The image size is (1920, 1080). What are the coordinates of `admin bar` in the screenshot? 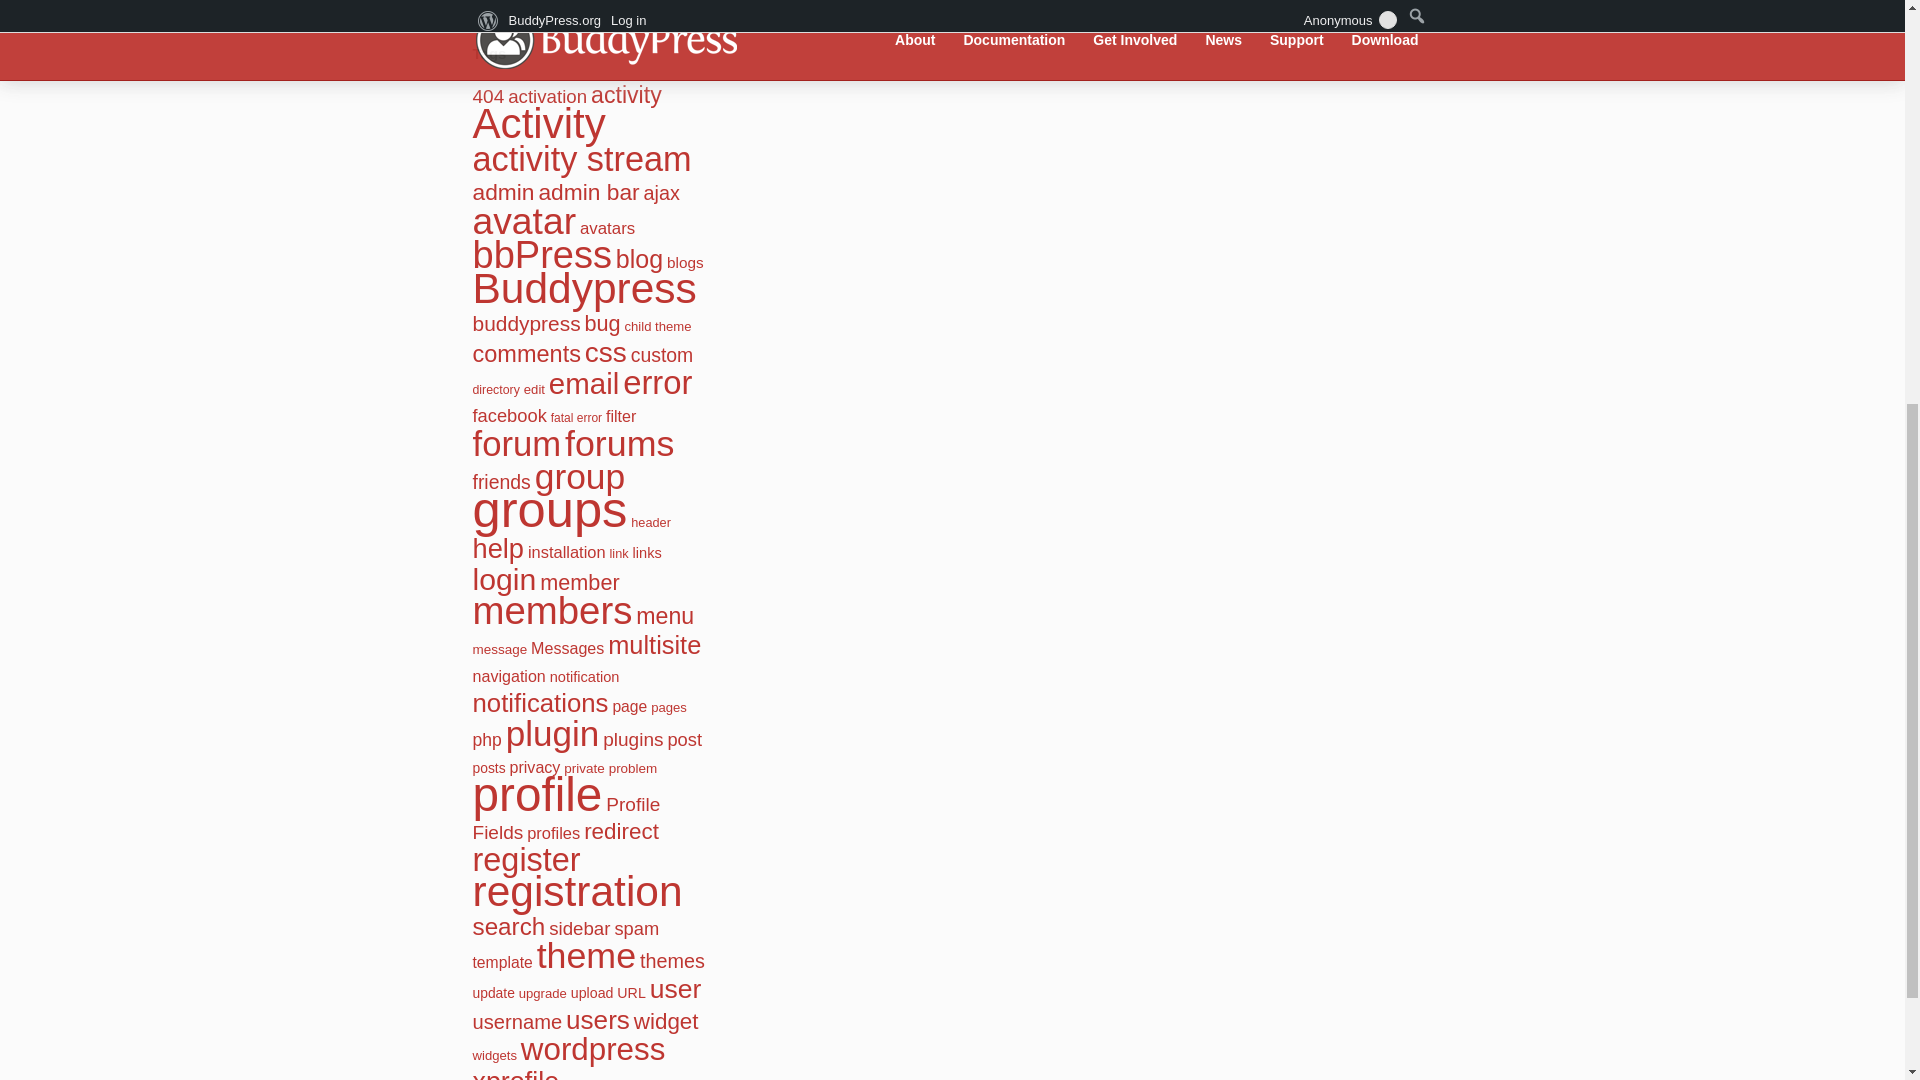 It's located at (588, 192).